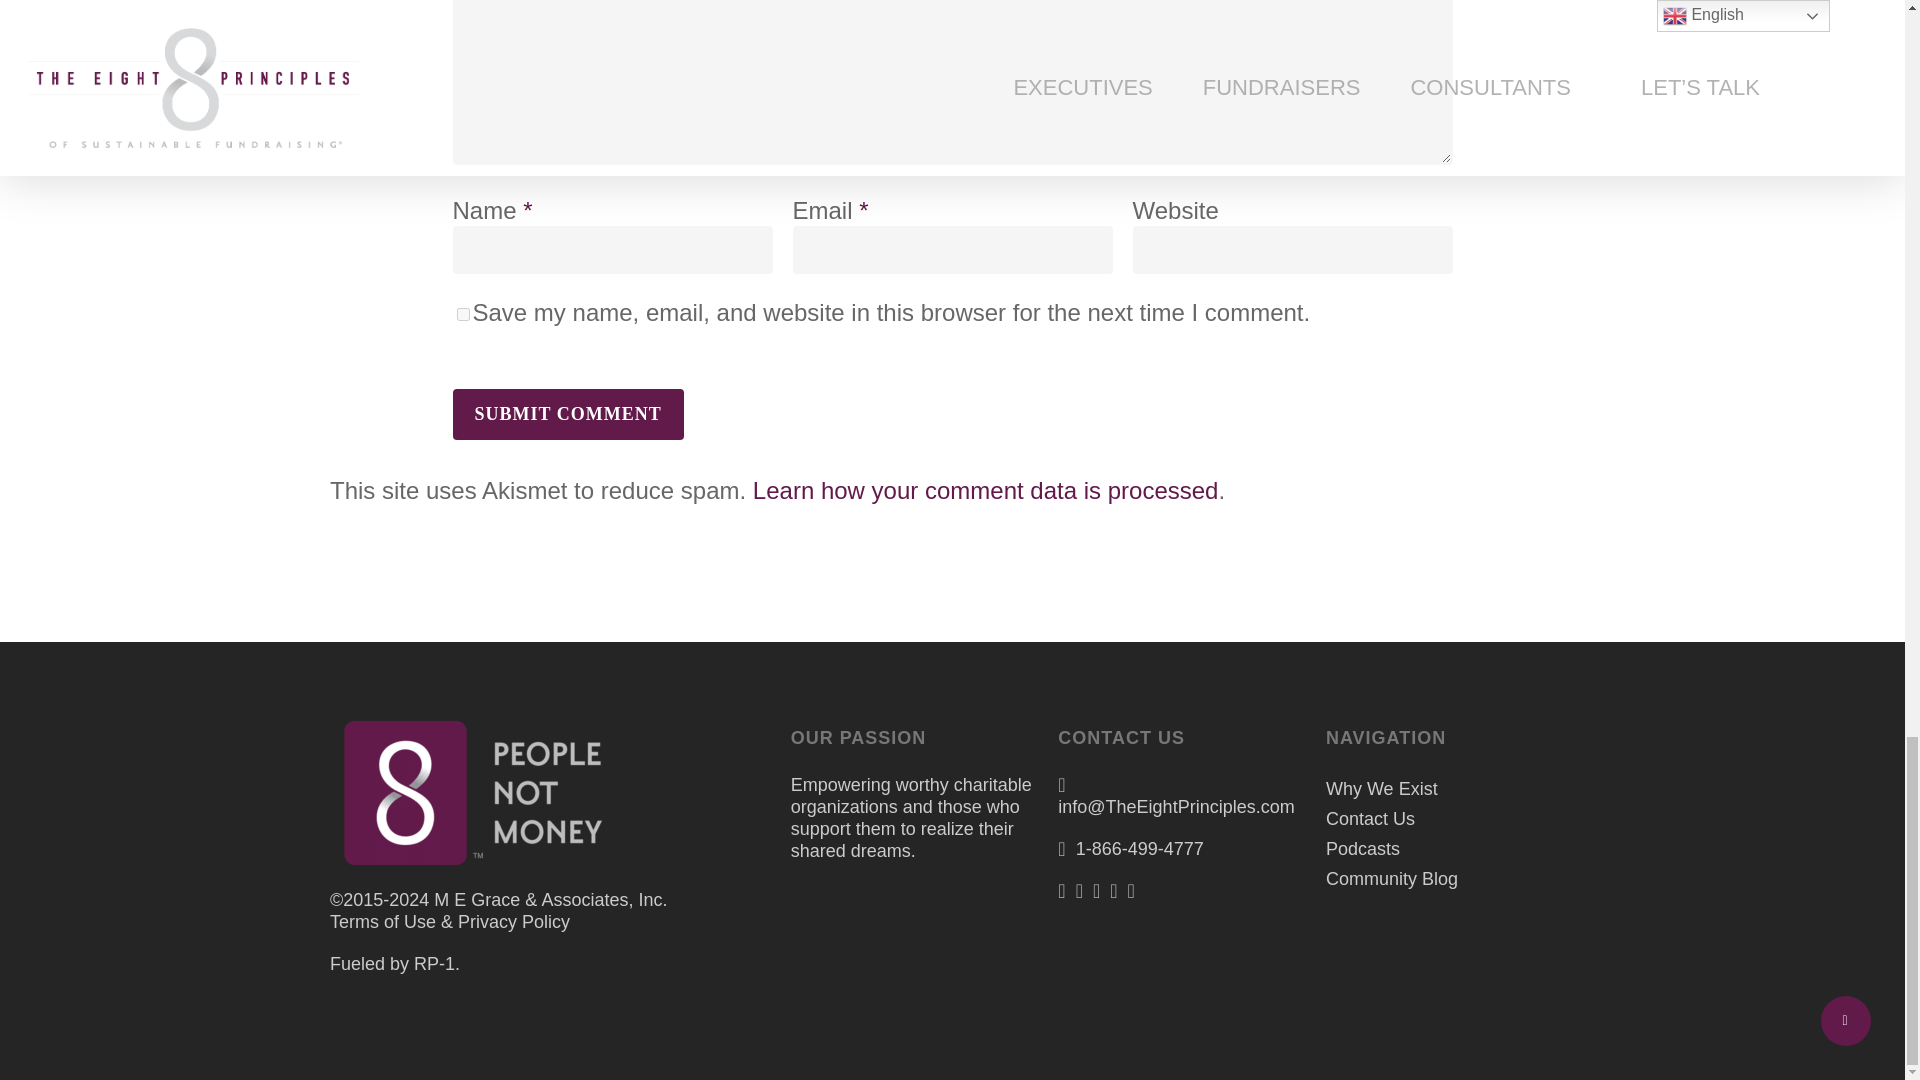 The image size is (1920, 1080). What do you see at coordinates (395, 964) in the screenshot?
I see `Fueled by RP-1.` at bounding box center [395, 964].